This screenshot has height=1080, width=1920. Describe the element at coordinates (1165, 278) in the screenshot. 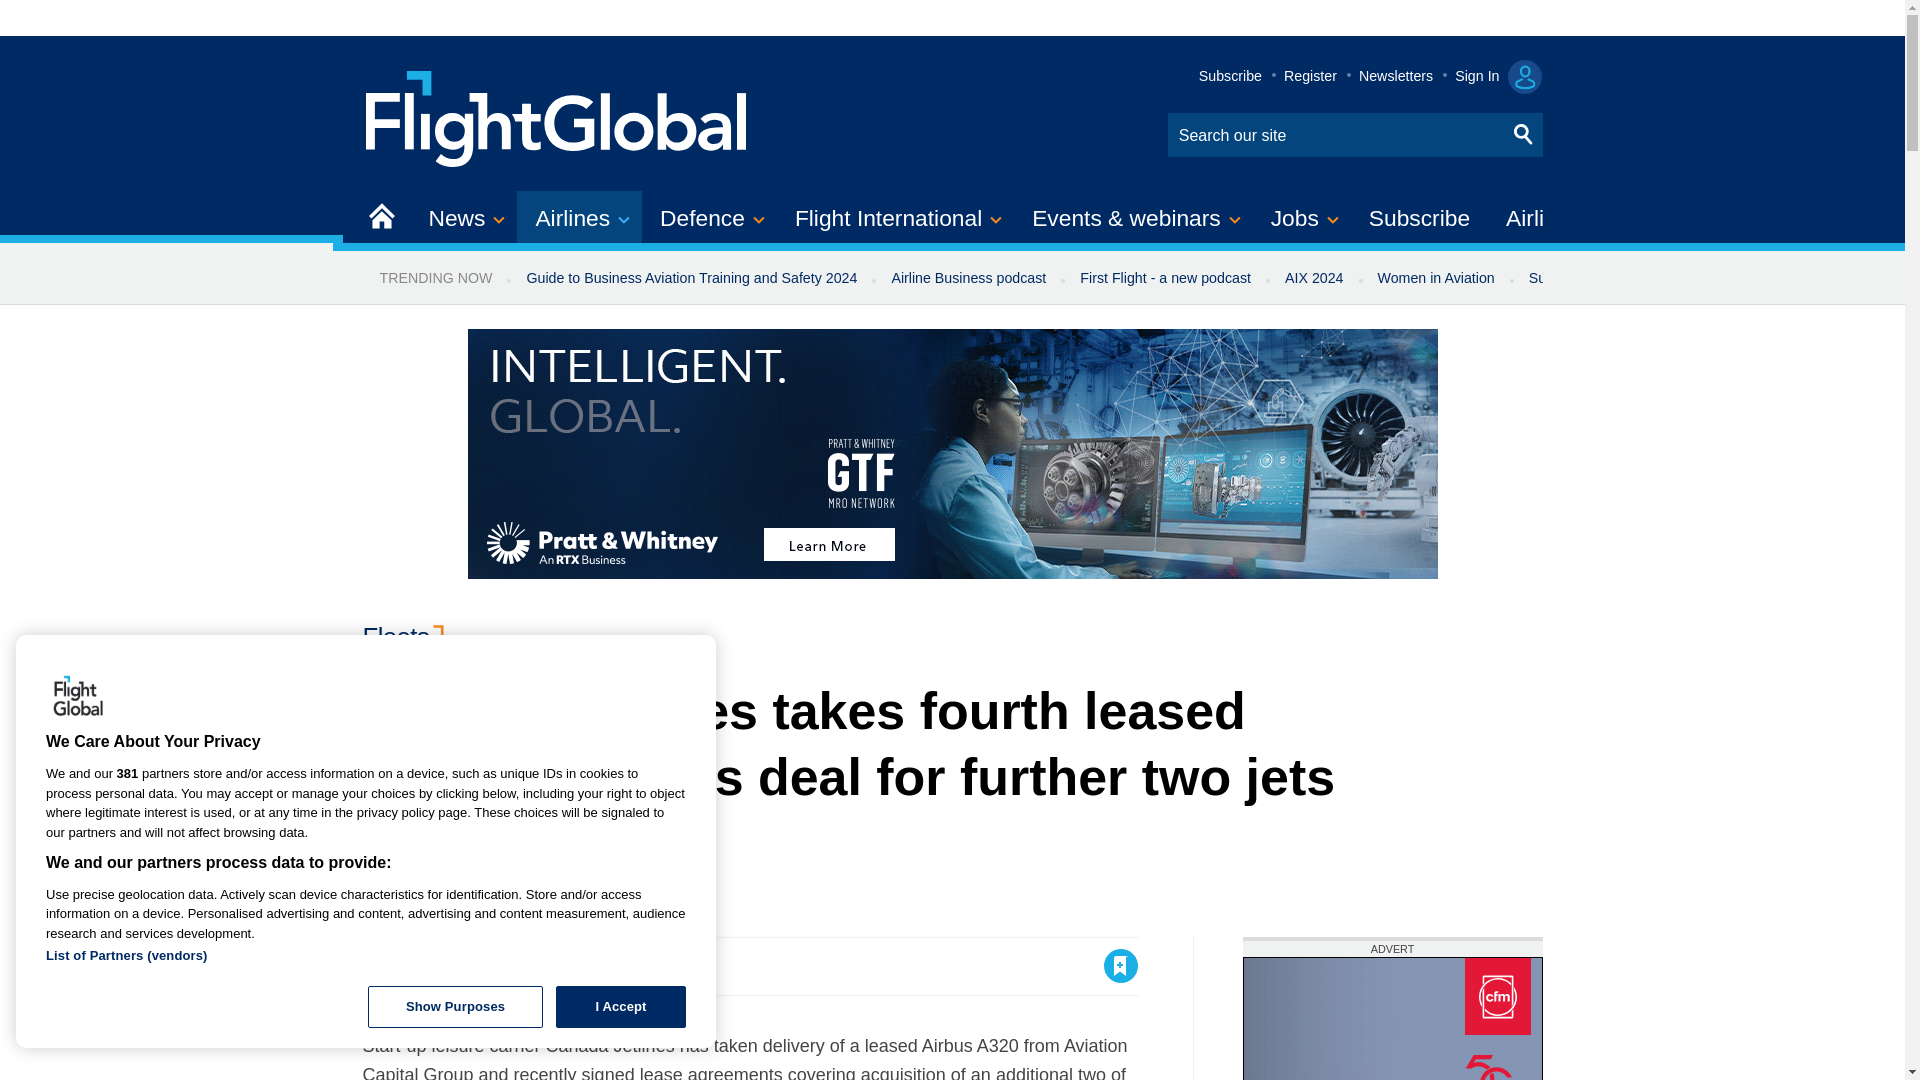

I see `First Flight - a new podcast` at that location.